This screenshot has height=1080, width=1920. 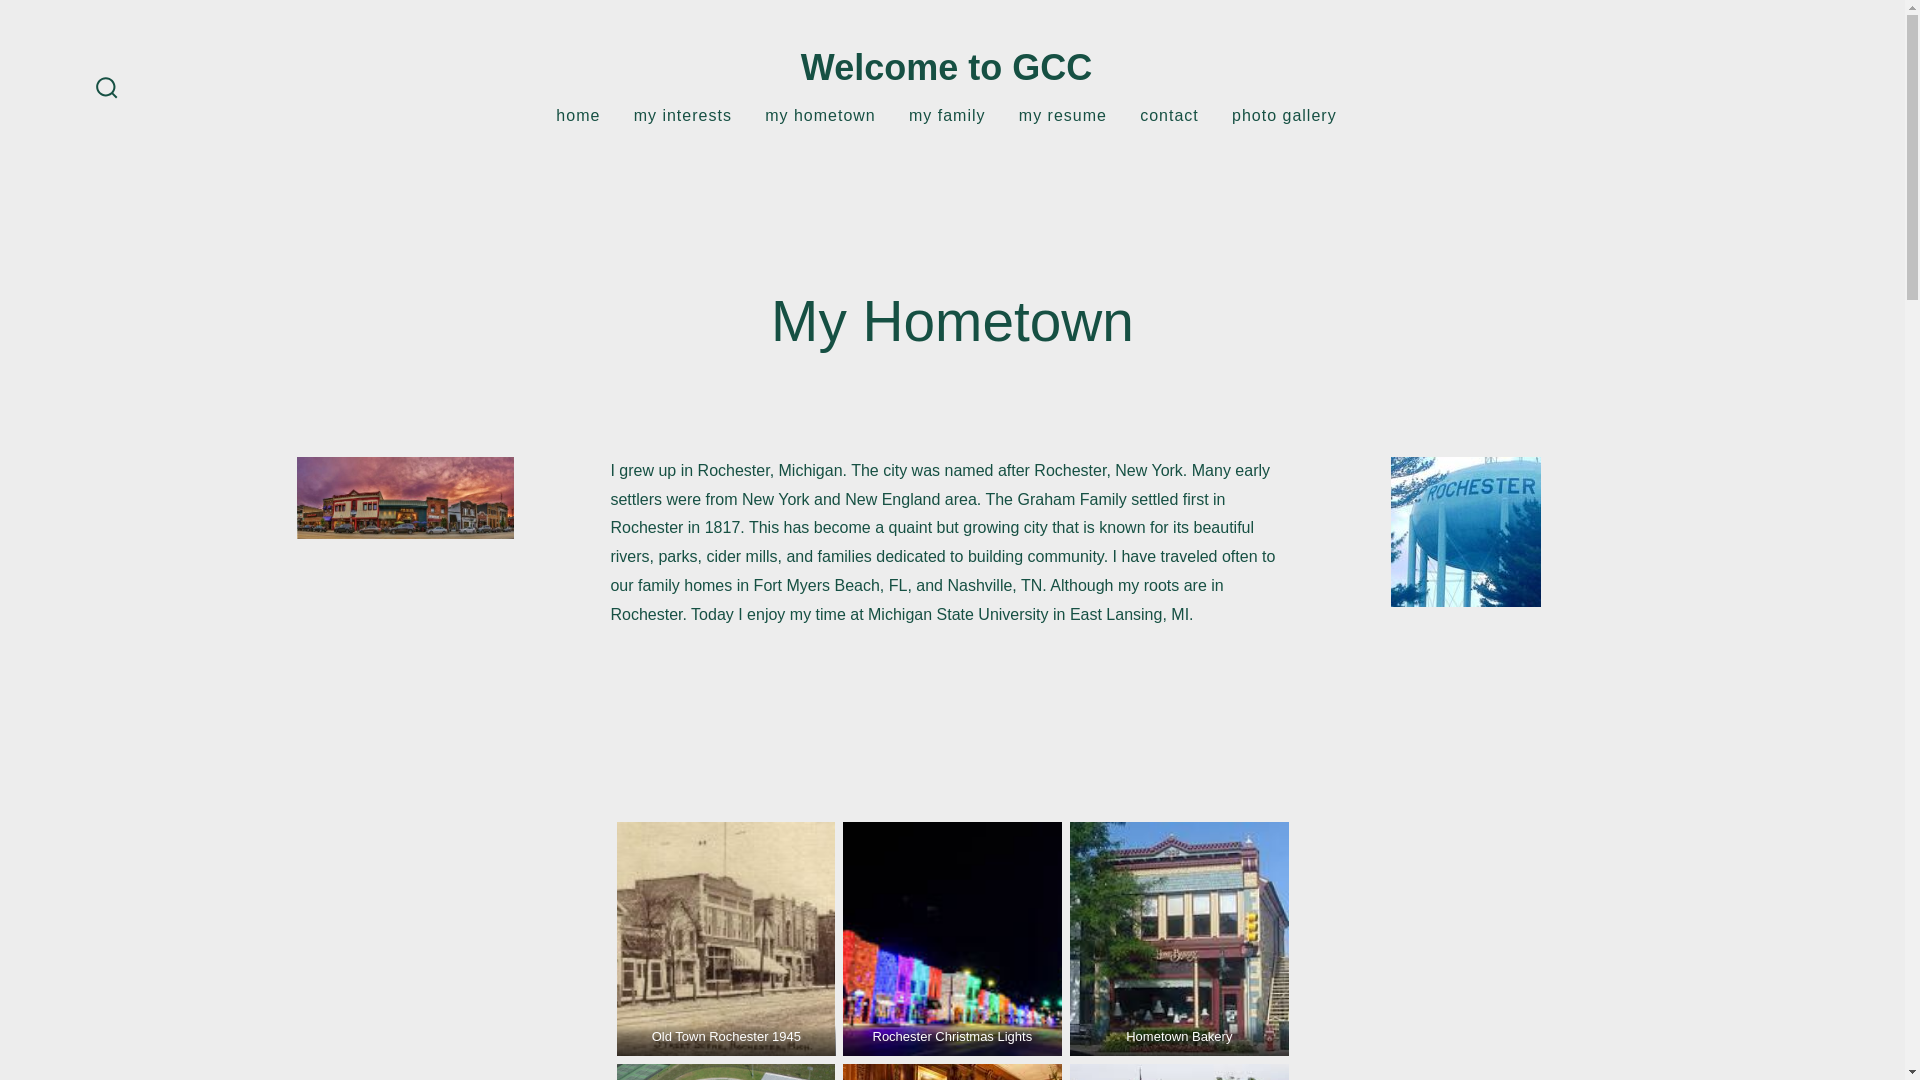 I want to click on my interests, so click(x=682, y=116).